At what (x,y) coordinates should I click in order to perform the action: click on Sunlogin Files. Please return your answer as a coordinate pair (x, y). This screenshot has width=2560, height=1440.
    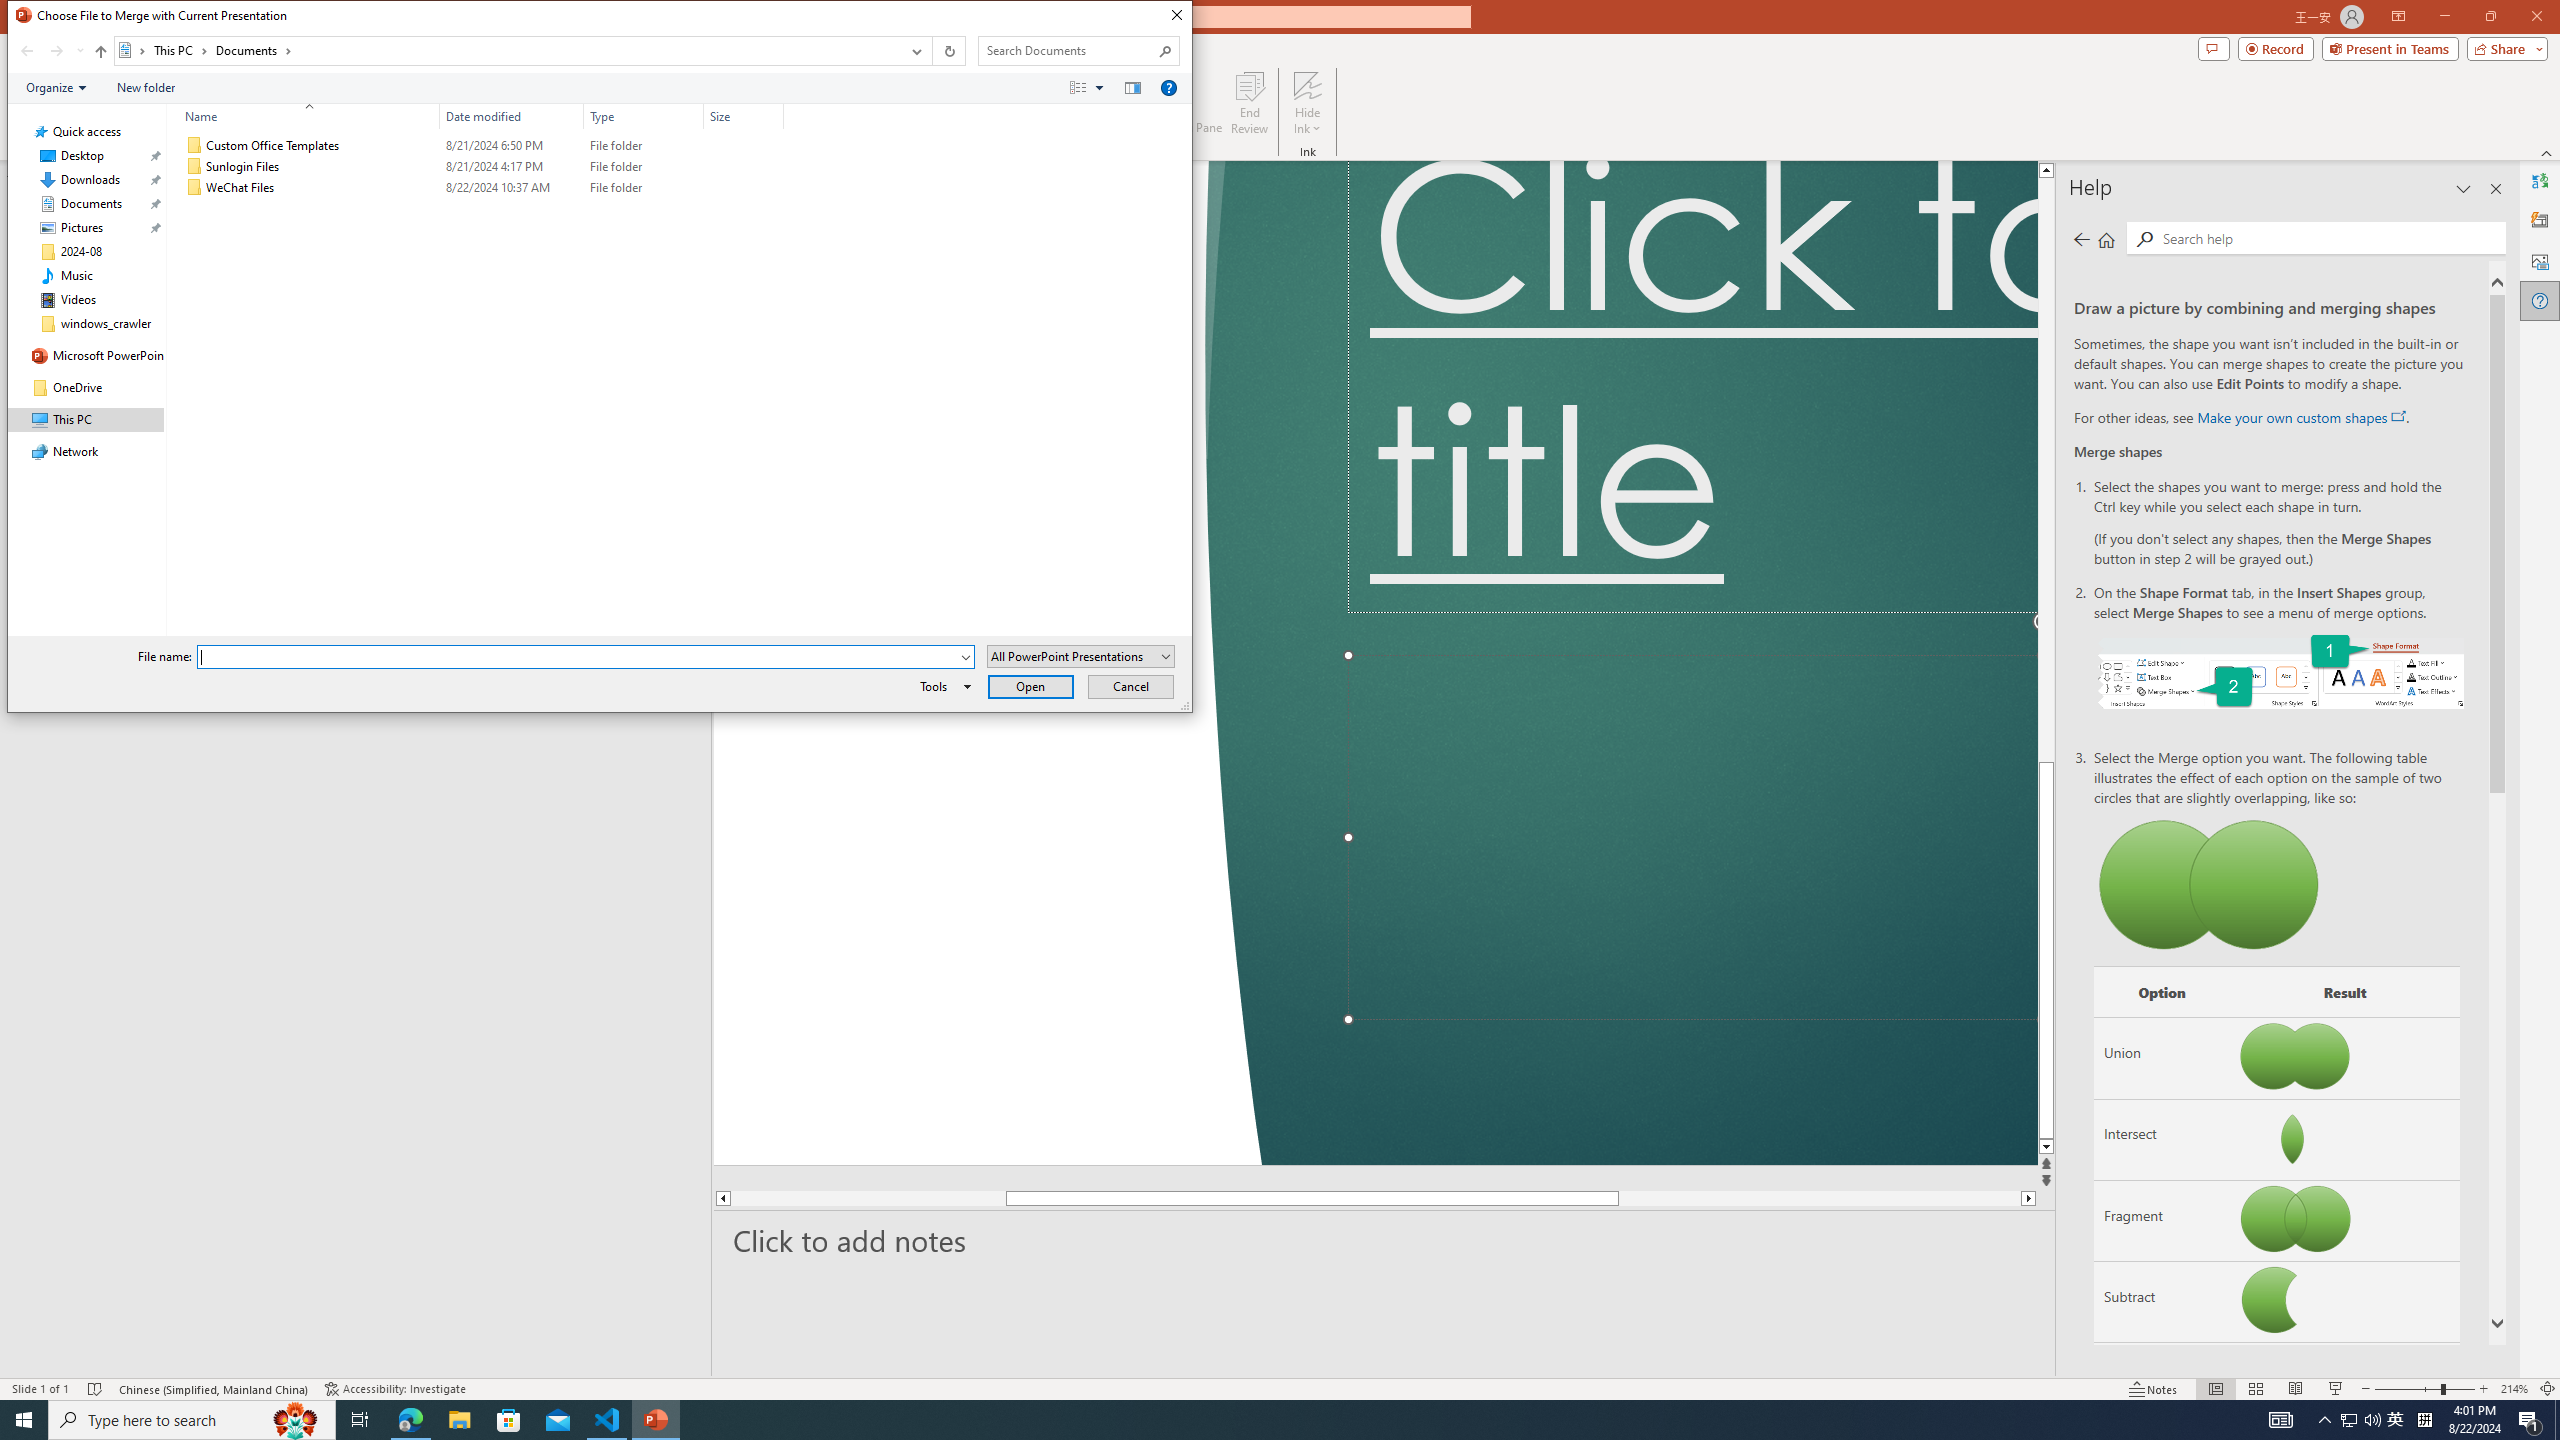
    Looking at the image, I should click on (480, 166).